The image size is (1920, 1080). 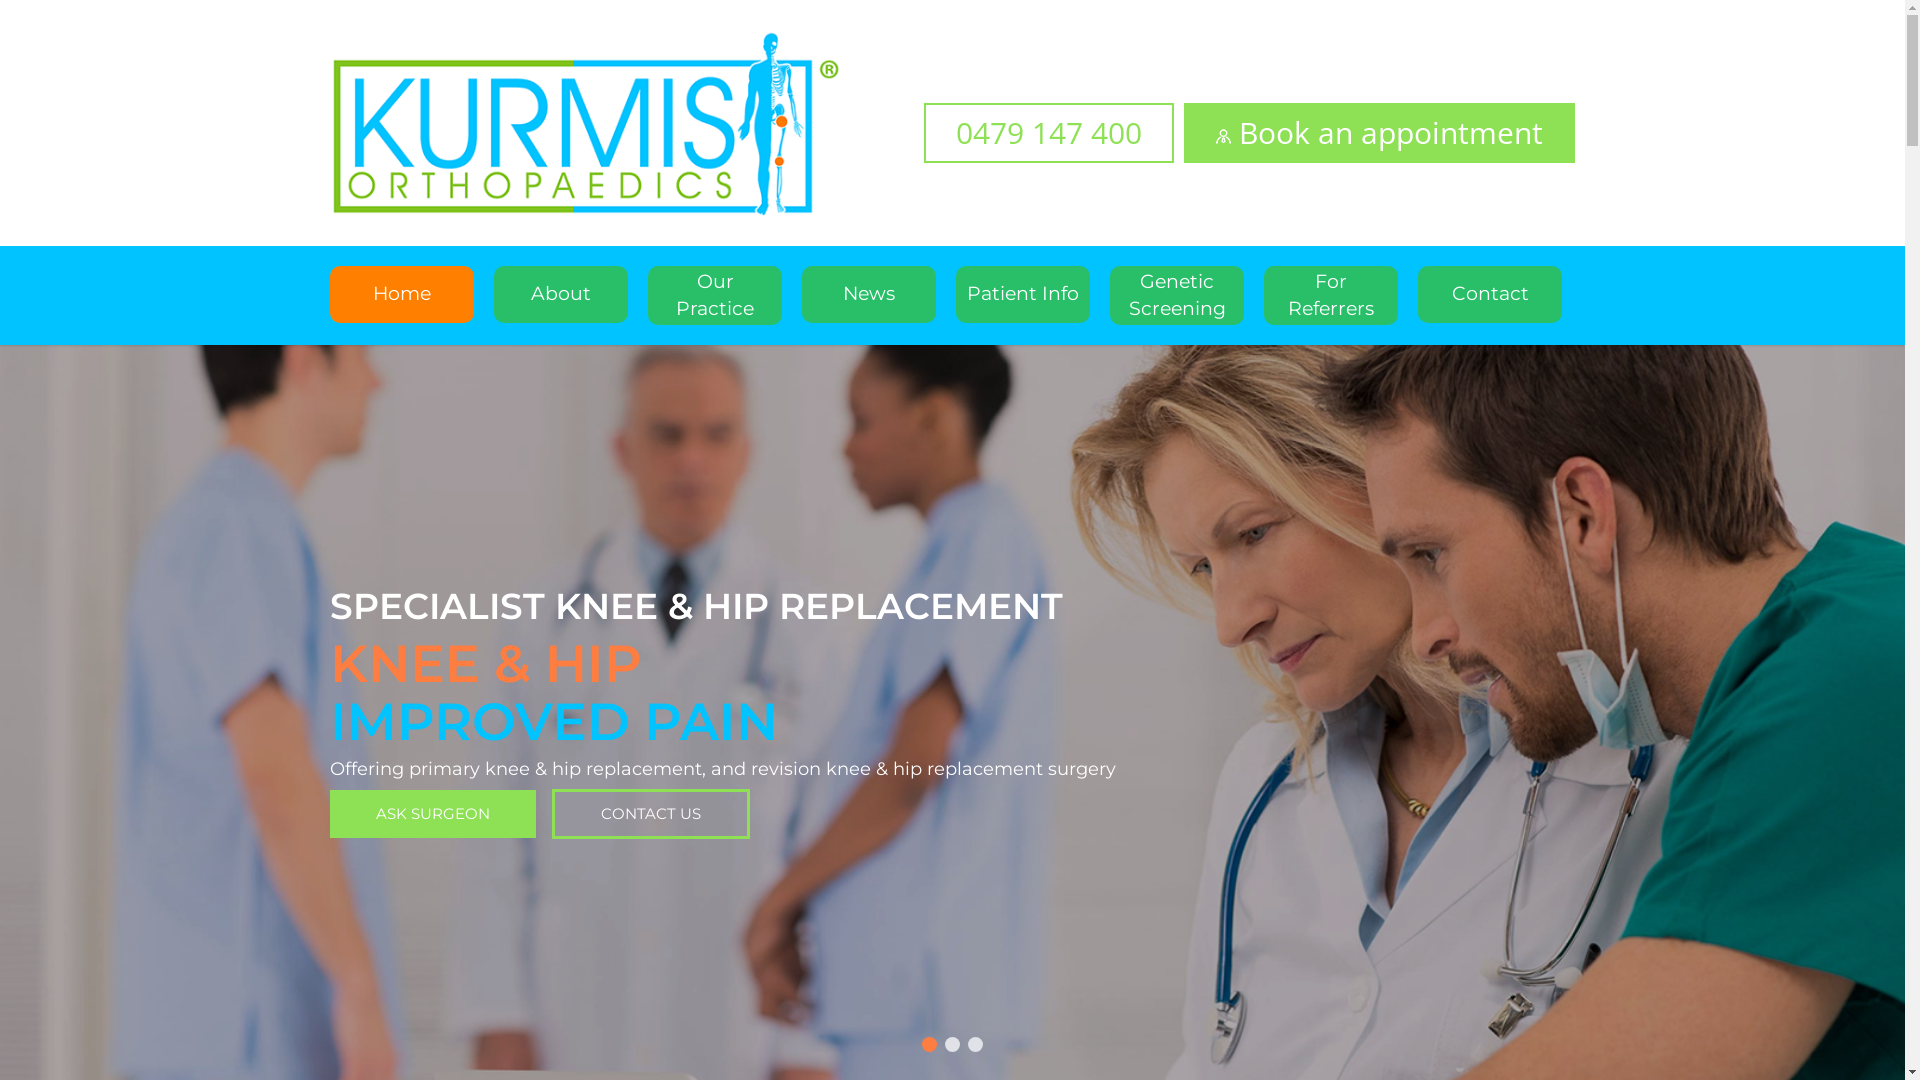 What do you see at coordinates (1380, 133) in the screenshot?
I see `Book an appointment` at bounding box center [1380, 133].